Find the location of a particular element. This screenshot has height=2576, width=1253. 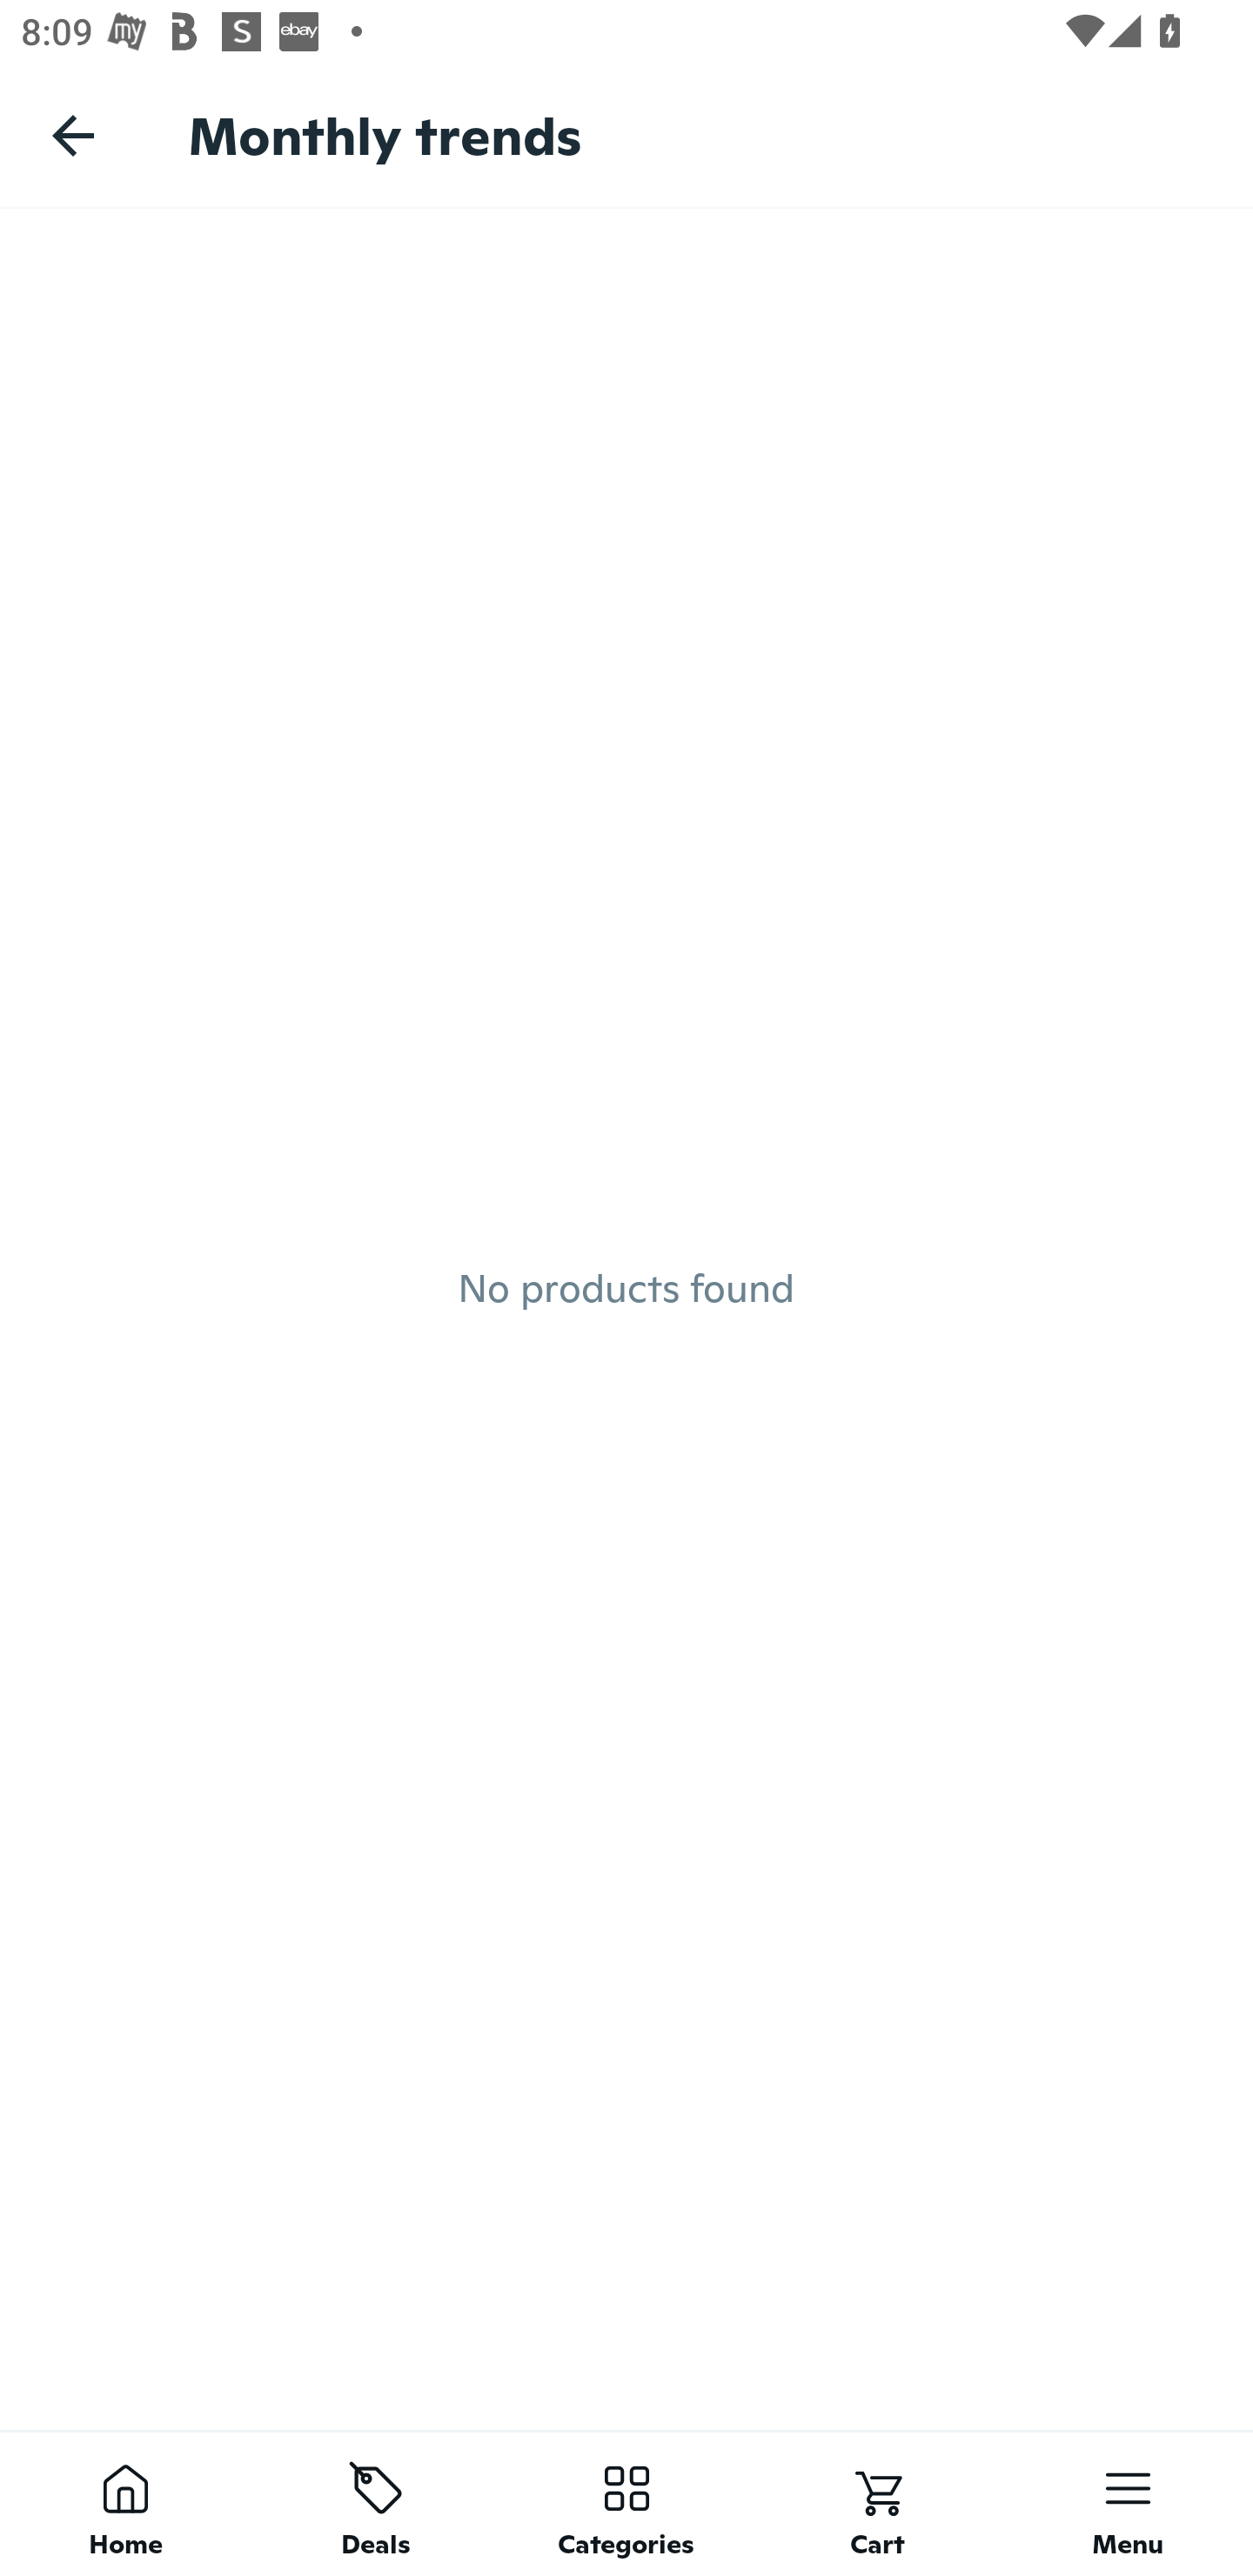

Menu is located at coordinates (1128, 2503).